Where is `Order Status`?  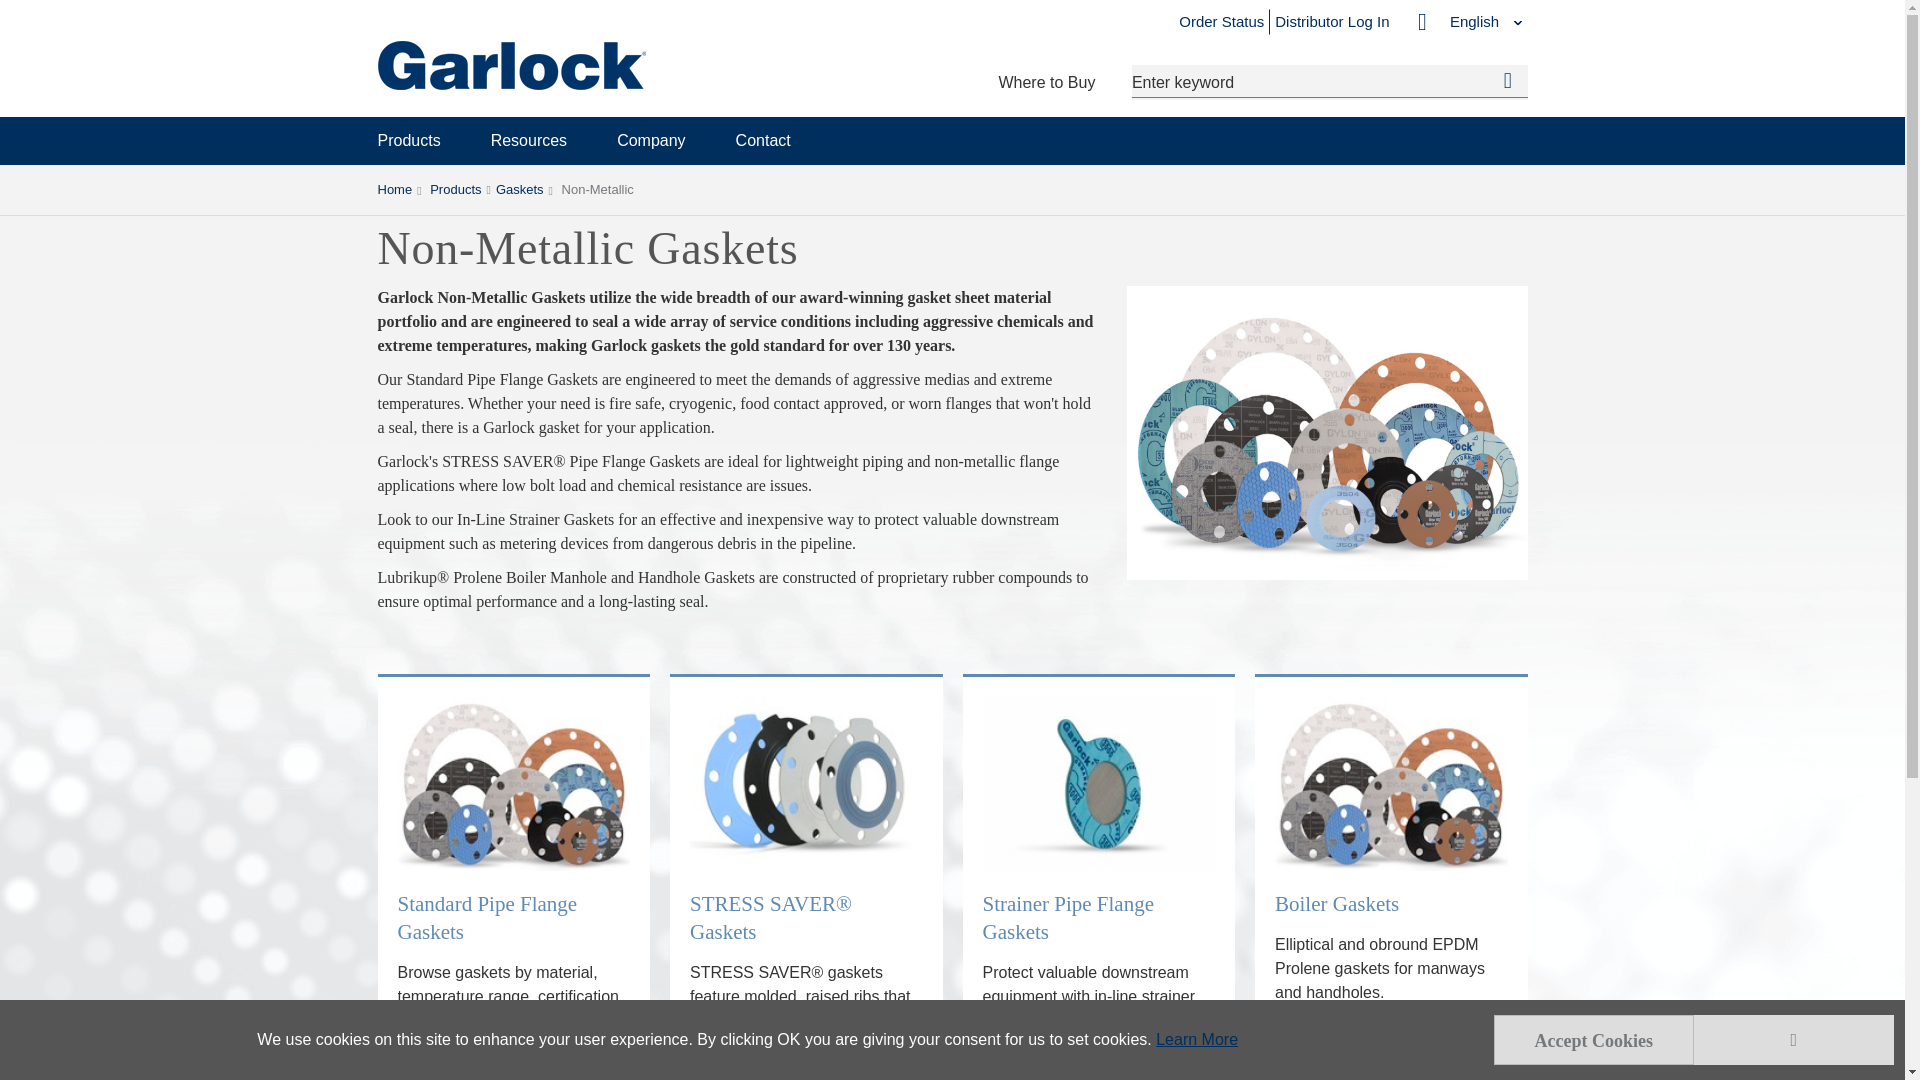 Order Status is located at coordinates (1220, 21).